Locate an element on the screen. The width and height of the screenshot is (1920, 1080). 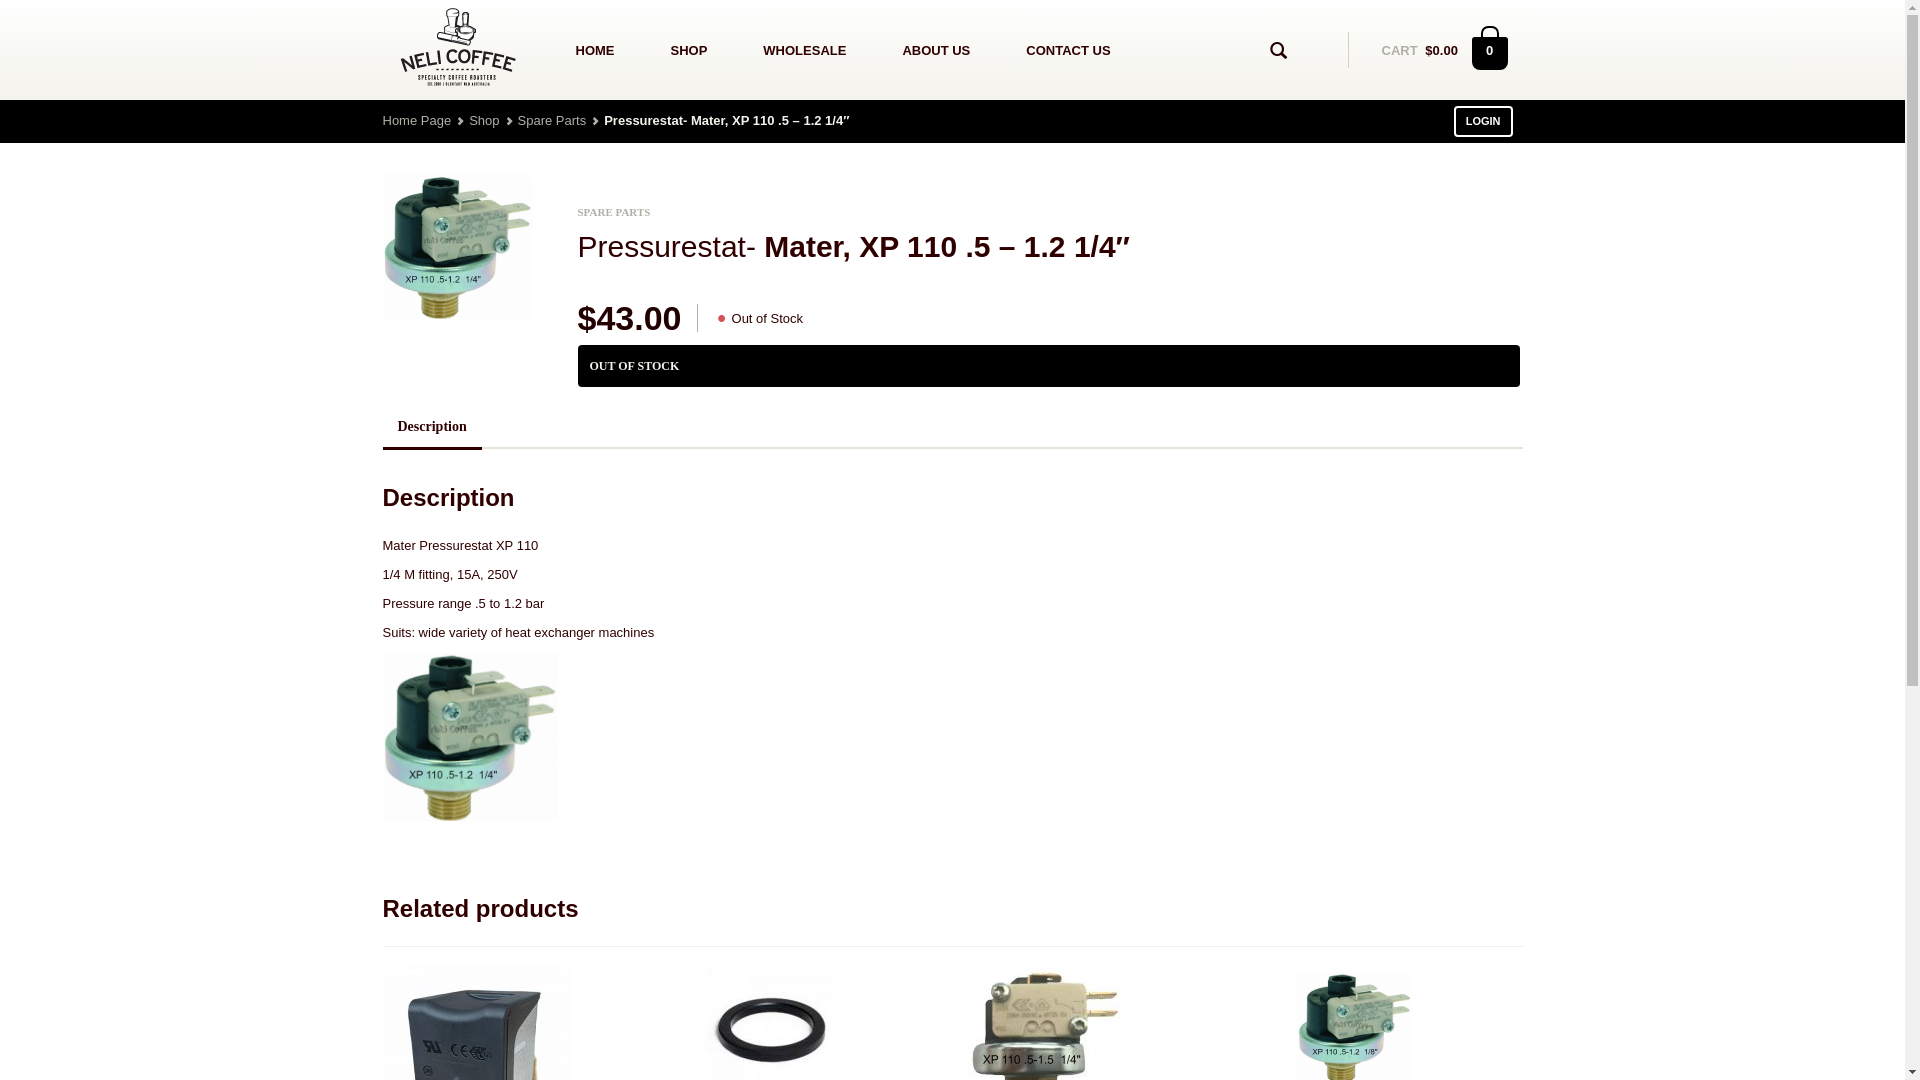
WHOLESALE is located at coordinates (804, 50).